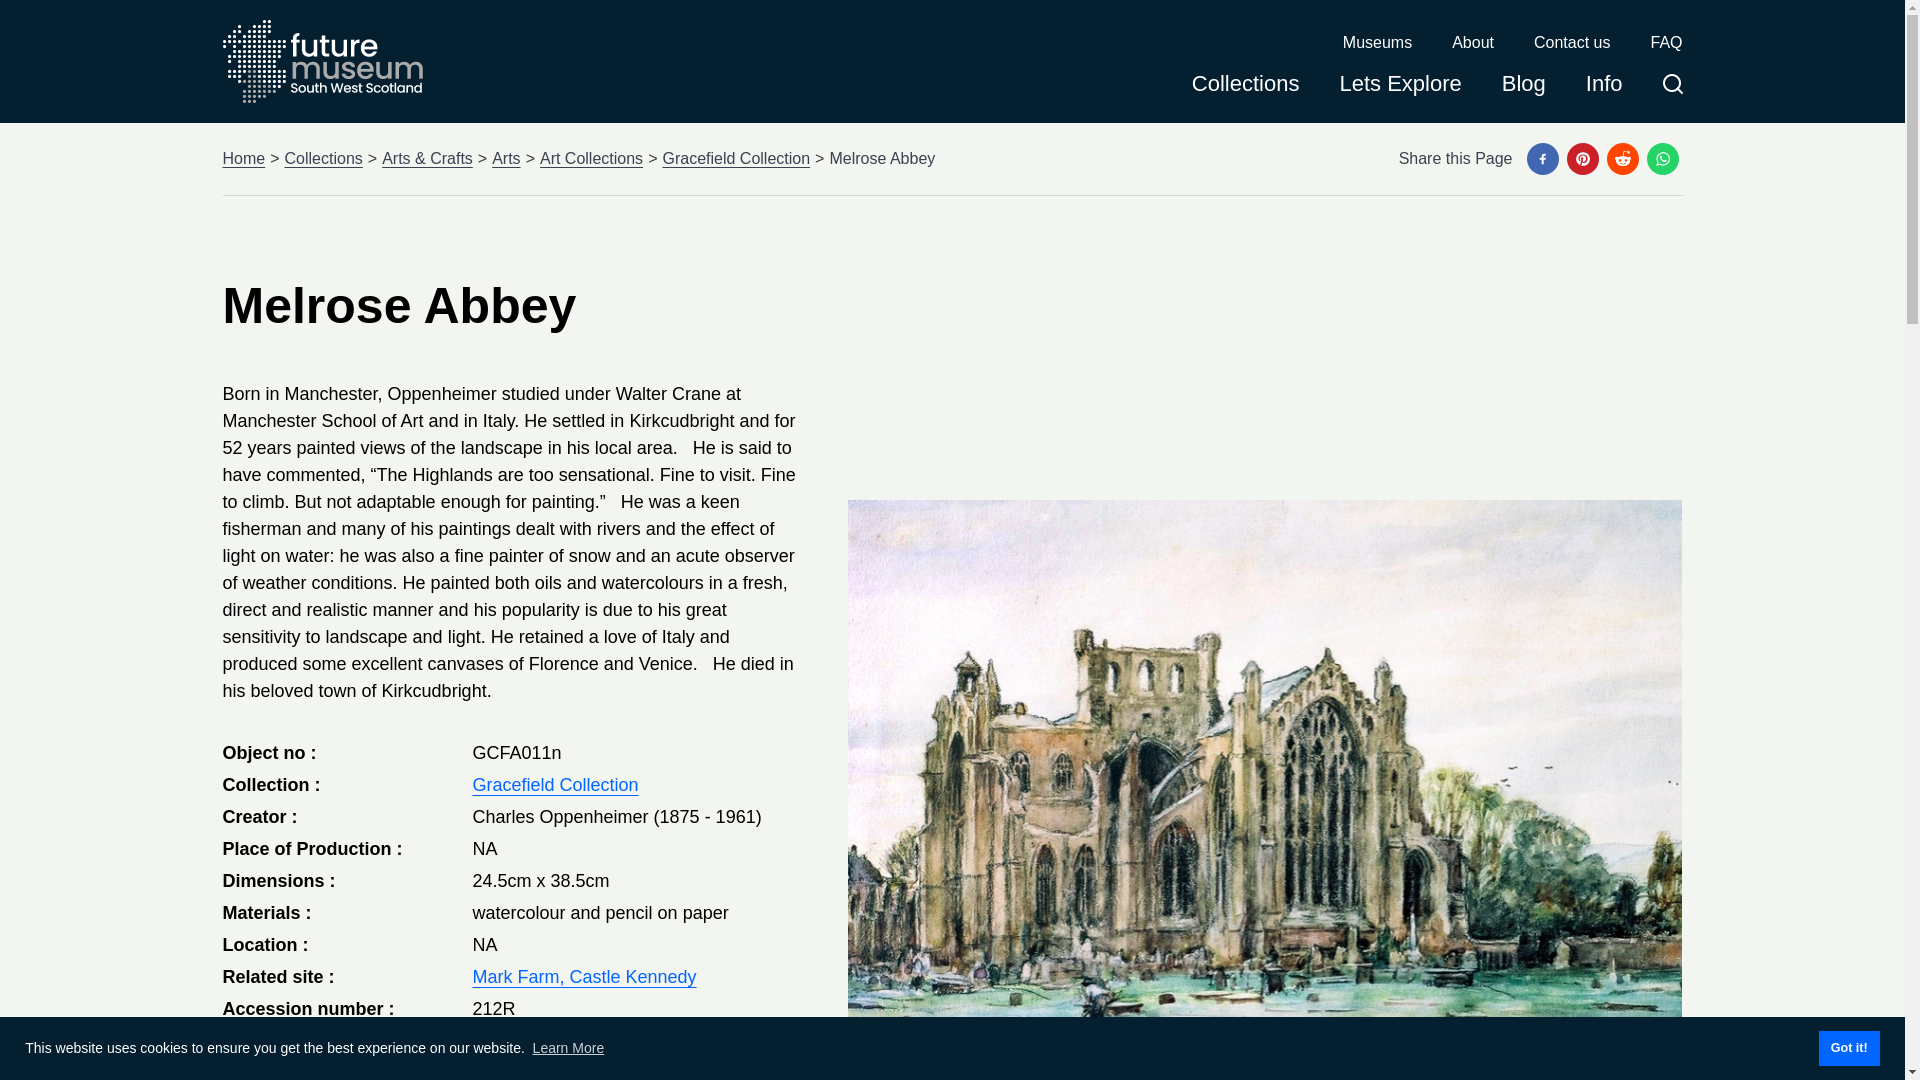 The image size is (1920, 1080). What do you see at coordinates (1472, 43) in the screenshot?
I see `About` at bounding box center [1472, 43].